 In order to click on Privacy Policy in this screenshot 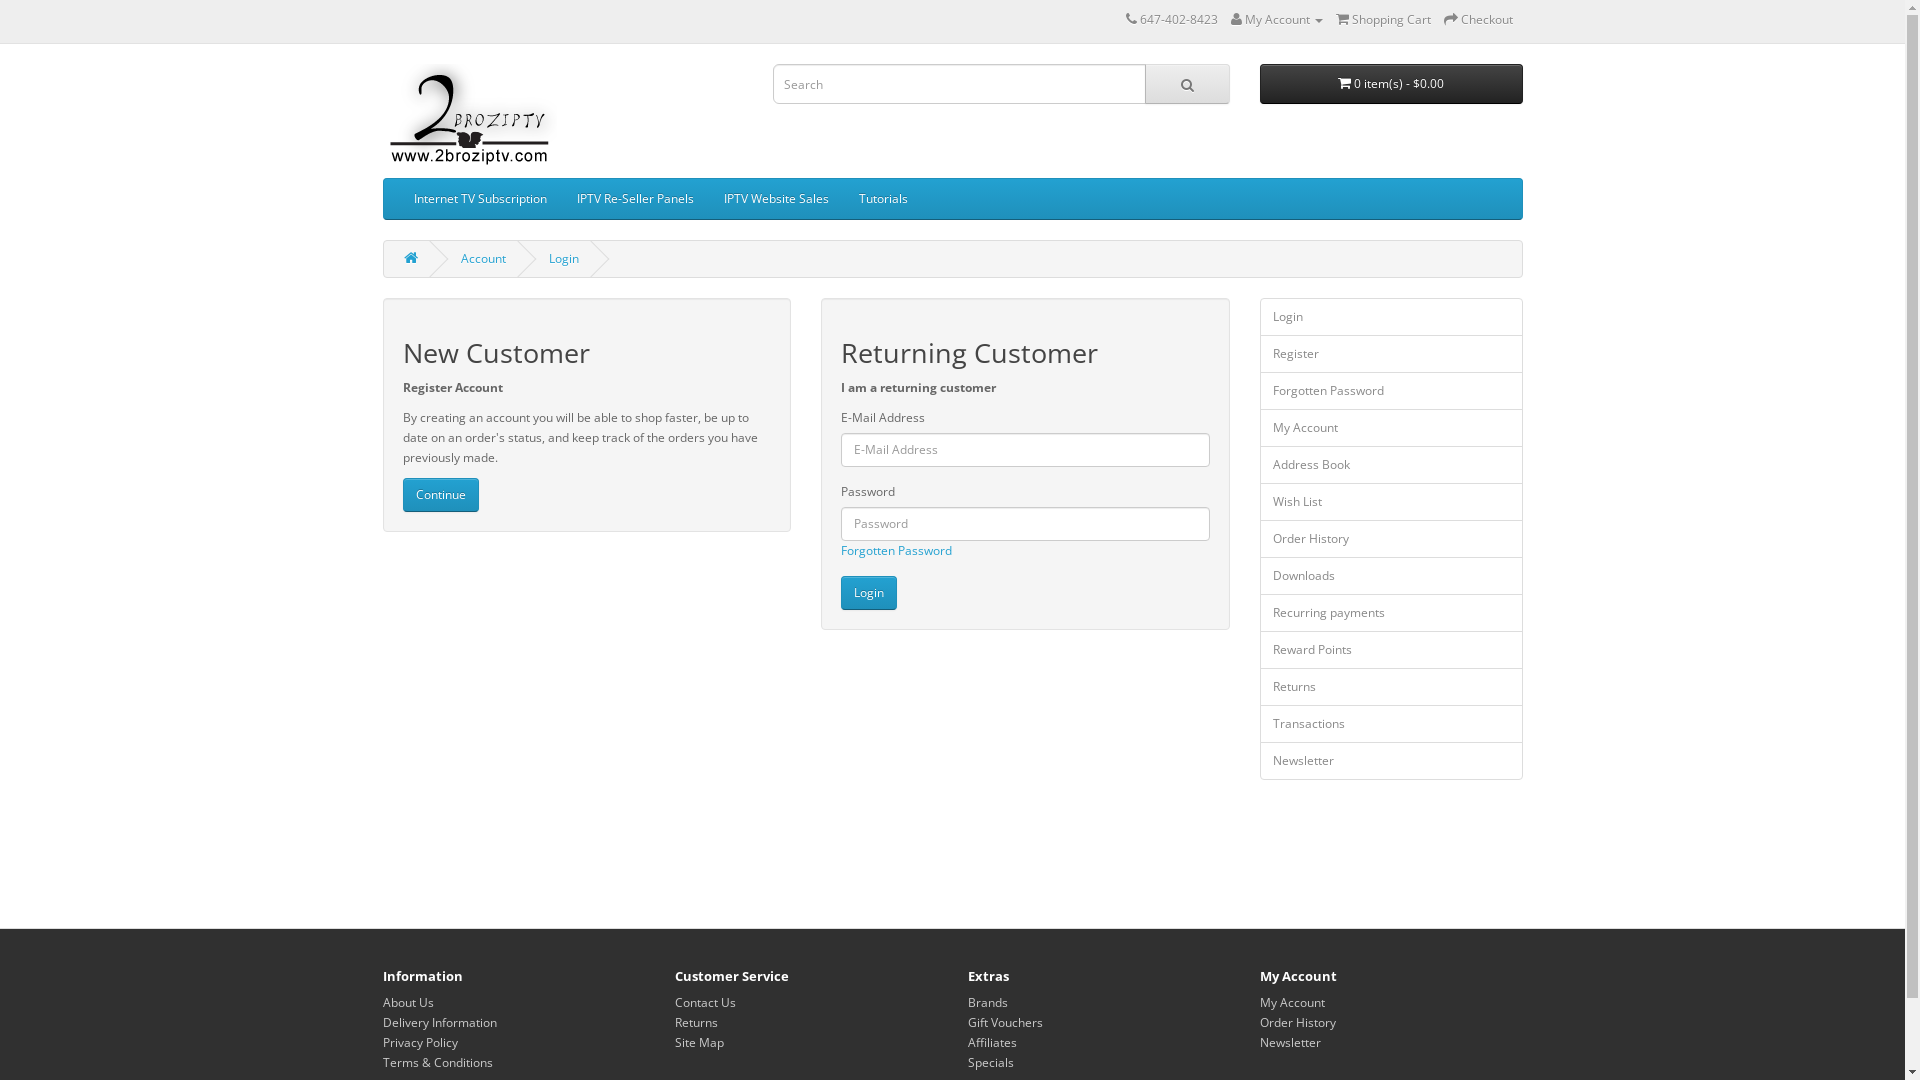, I will do `click(420, 1042)`.